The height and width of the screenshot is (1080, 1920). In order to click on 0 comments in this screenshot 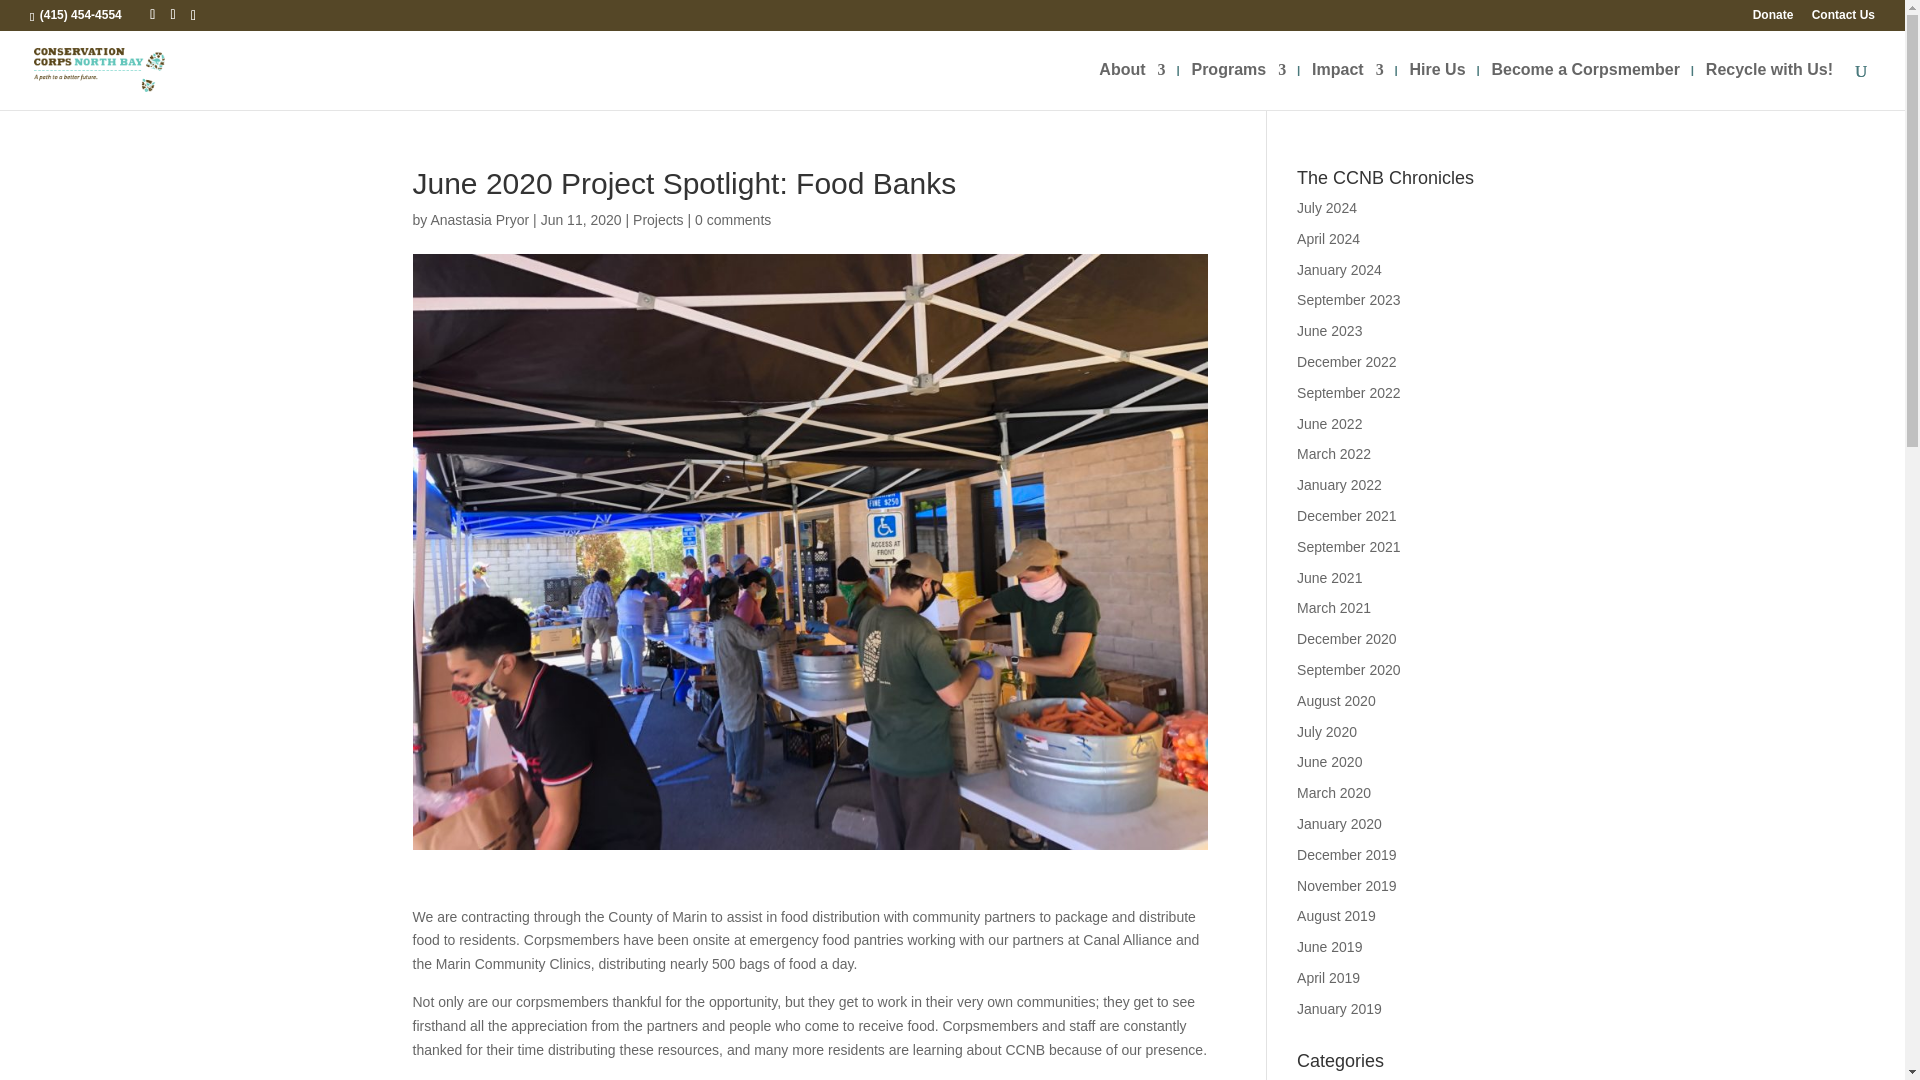, I will do `click(733, 219)`.